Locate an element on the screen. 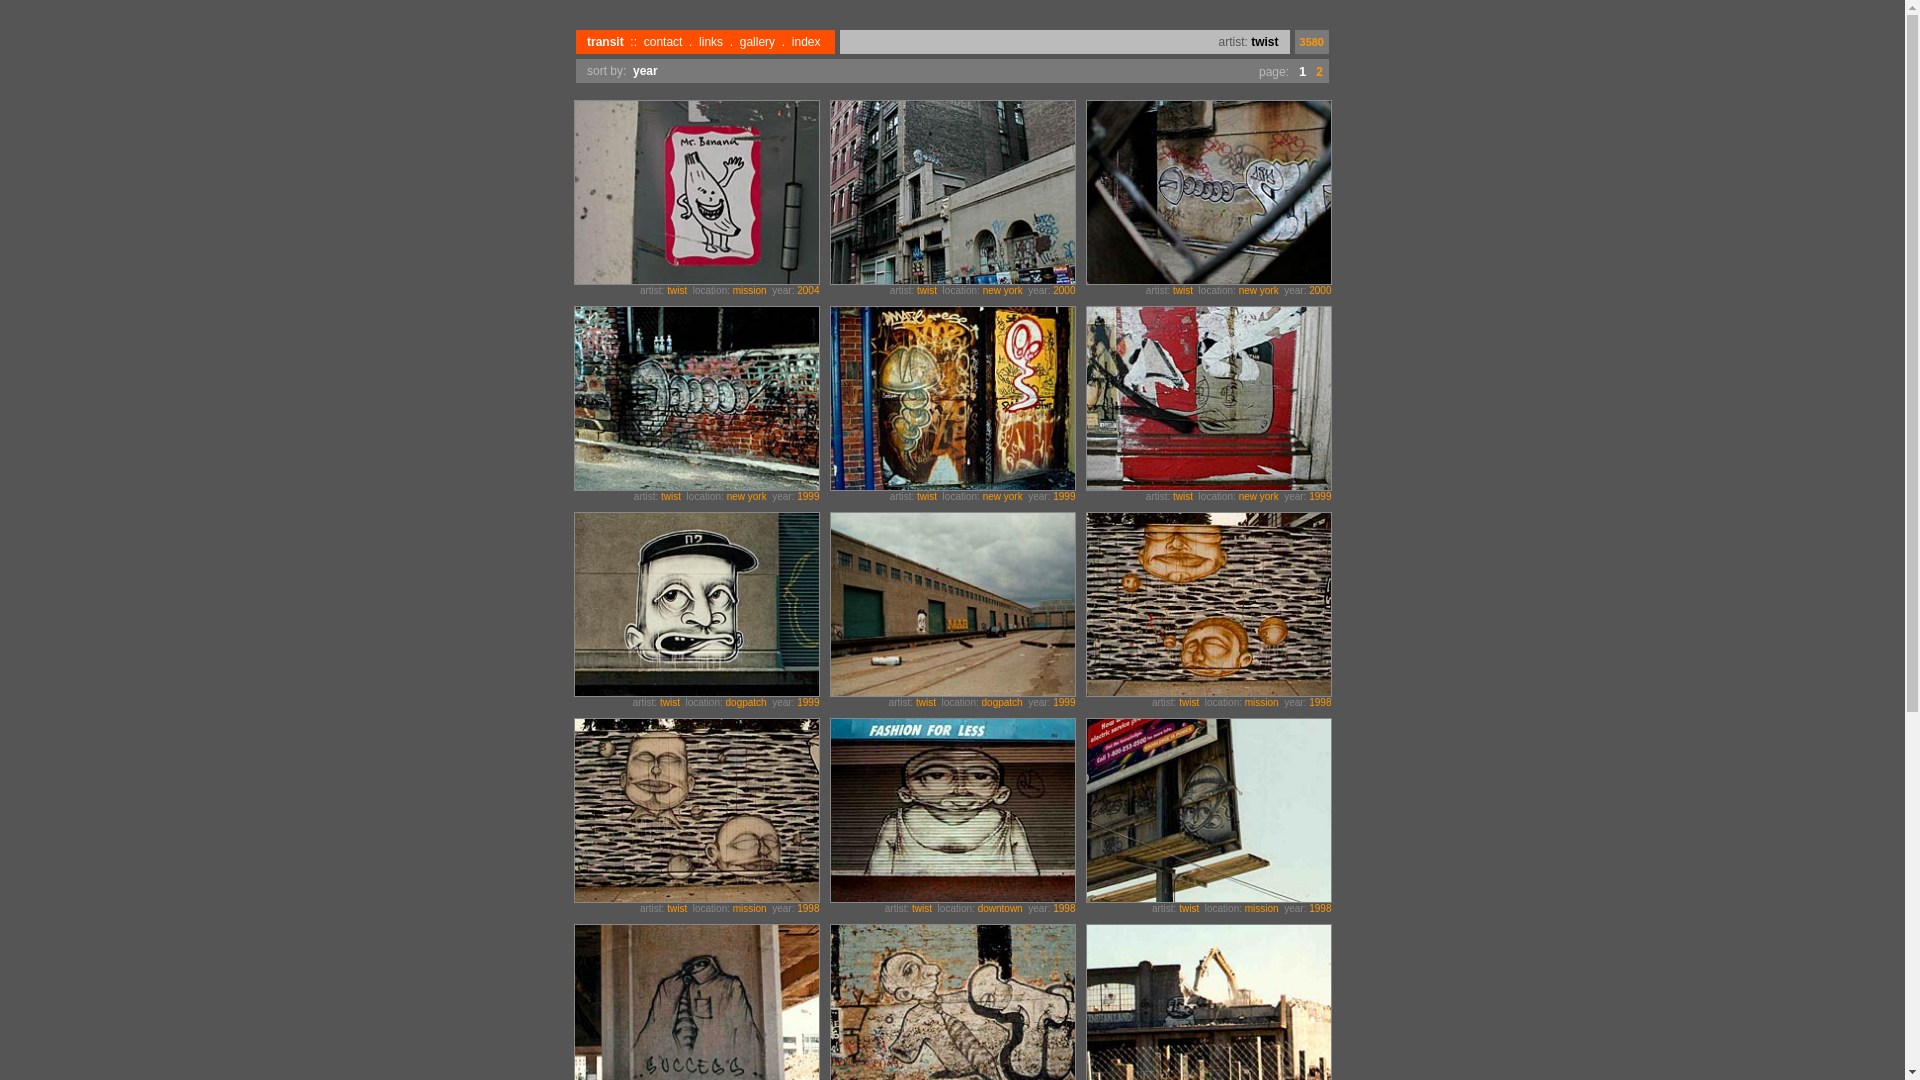 The height and width of the screenshot is (1080, 1920). twist is located at coordinates (1264, 42).